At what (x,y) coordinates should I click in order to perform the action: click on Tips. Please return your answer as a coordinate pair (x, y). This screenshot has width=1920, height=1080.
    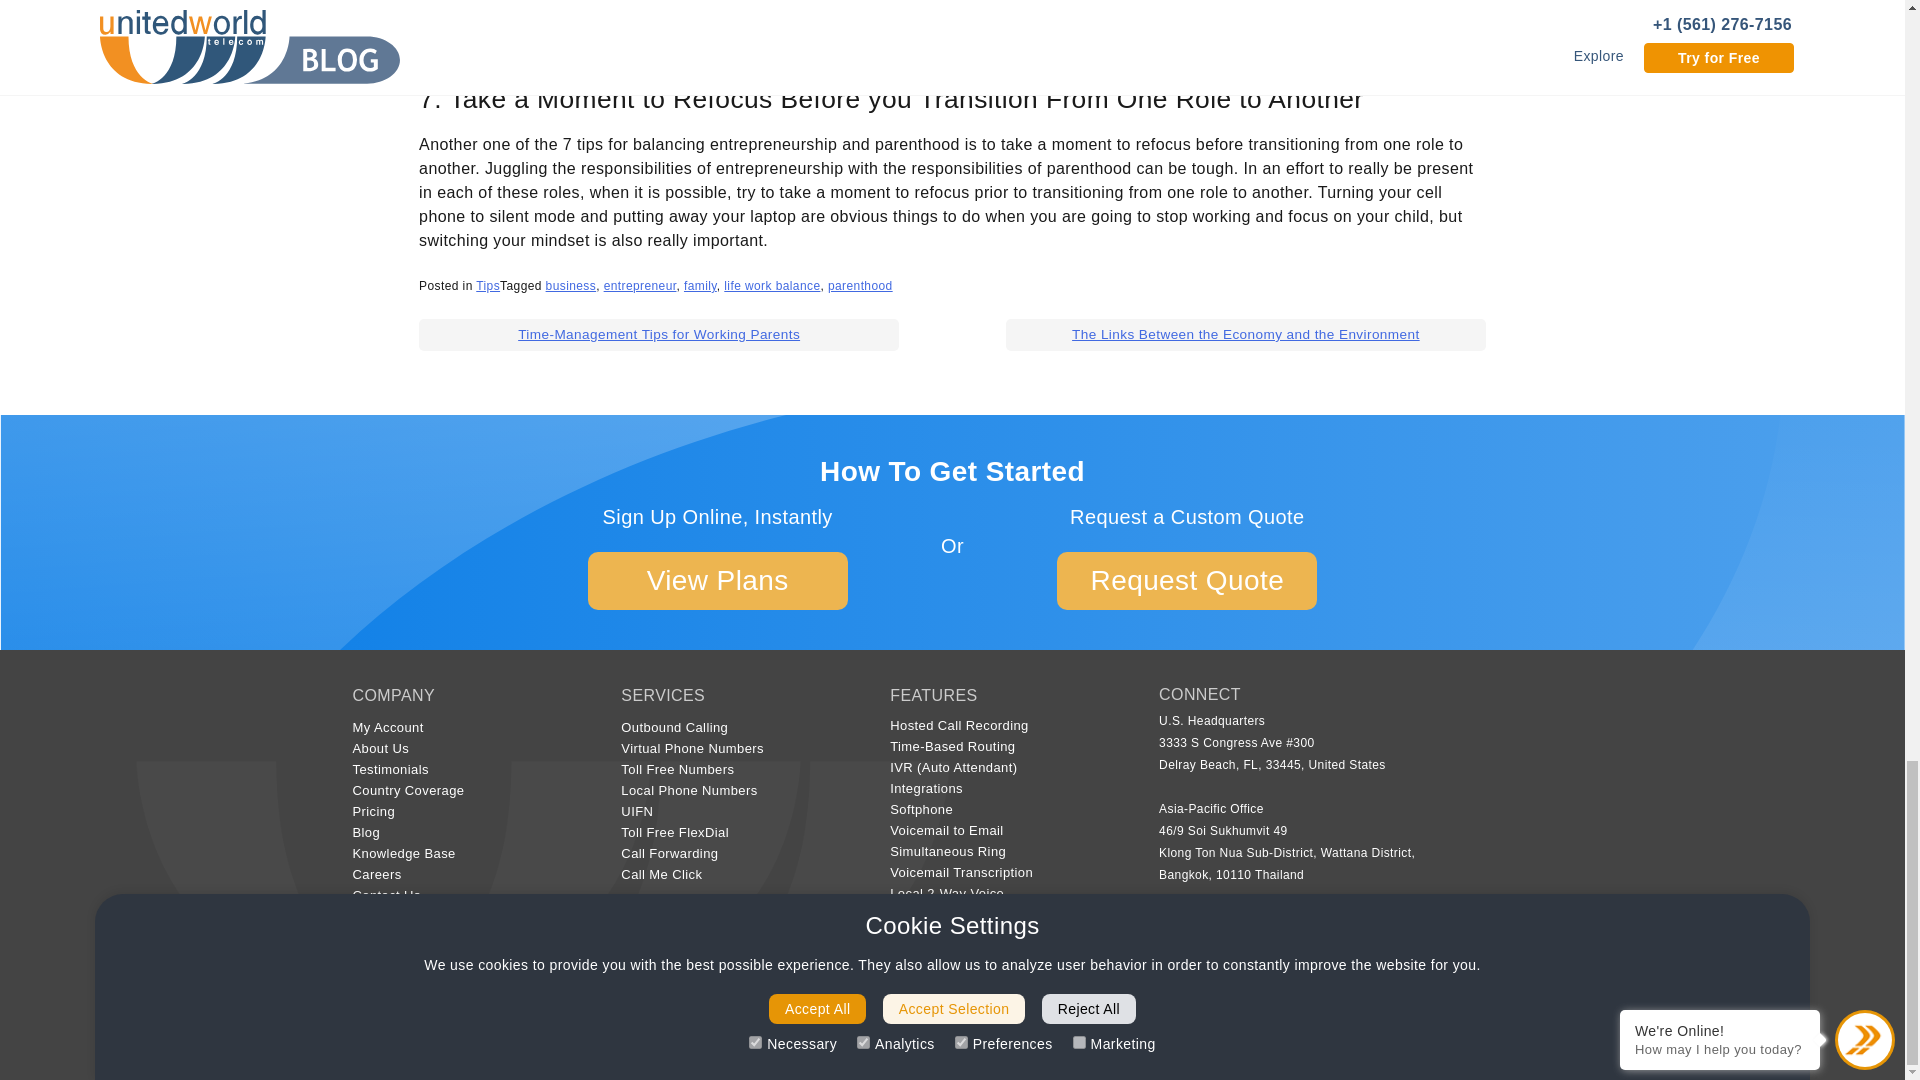
    Looking at the image, I should click on (488, 285).